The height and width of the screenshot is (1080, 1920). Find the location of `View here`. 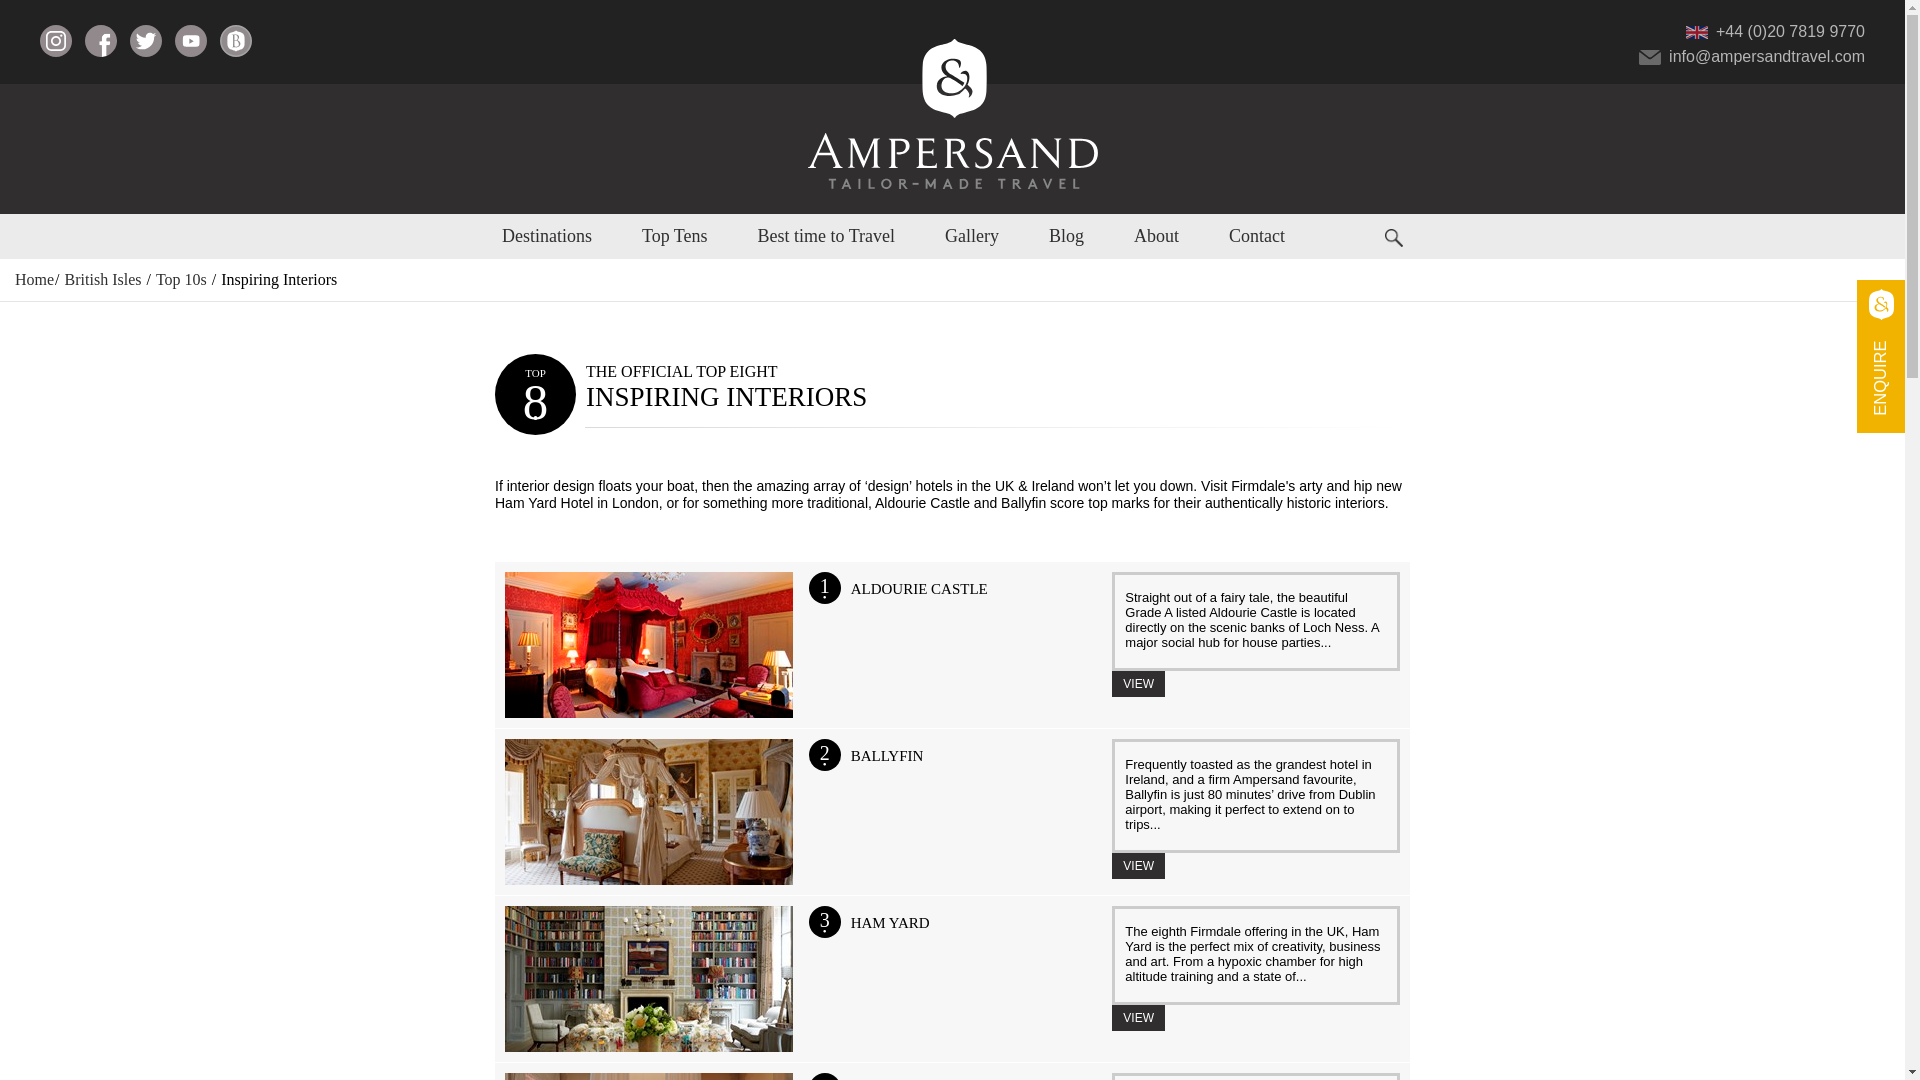

View here is located at coordinates (1138, 683).